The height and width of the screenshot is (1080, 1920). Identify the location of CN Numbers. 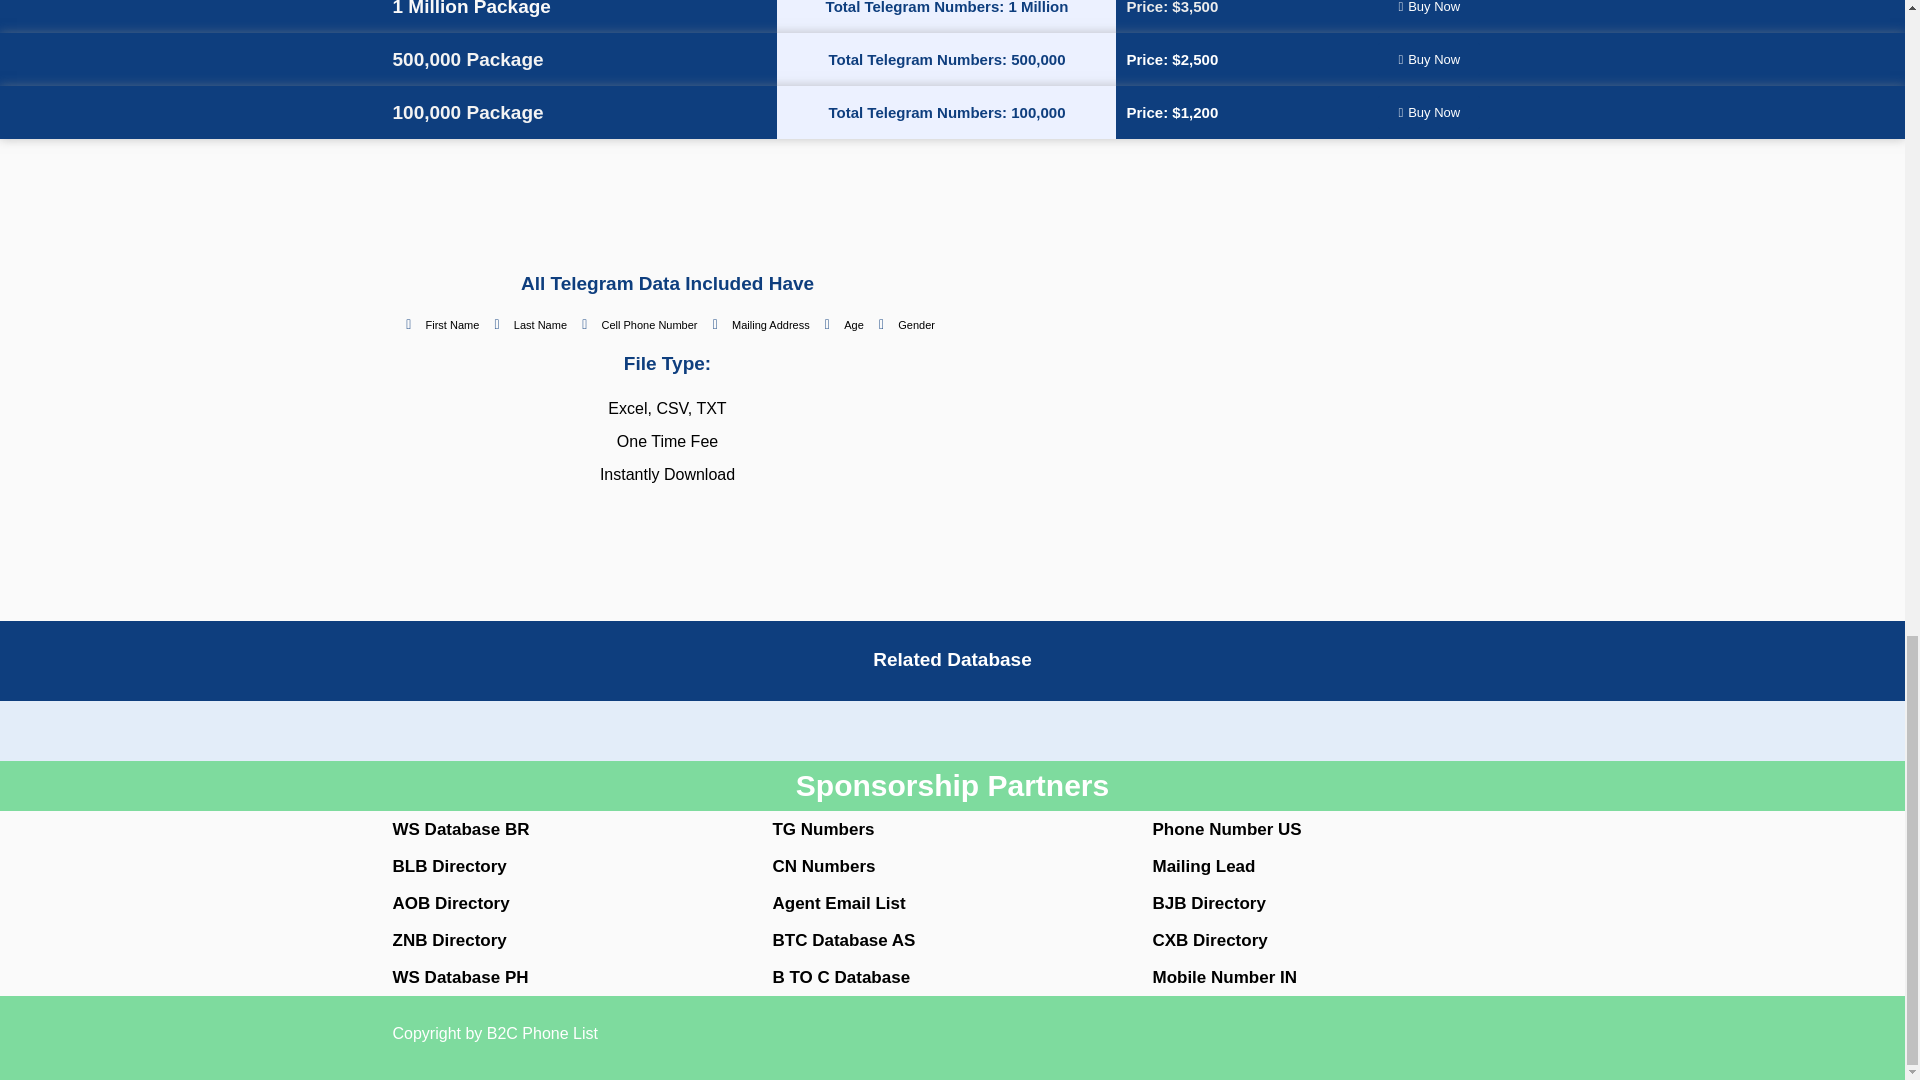
(823, 866).